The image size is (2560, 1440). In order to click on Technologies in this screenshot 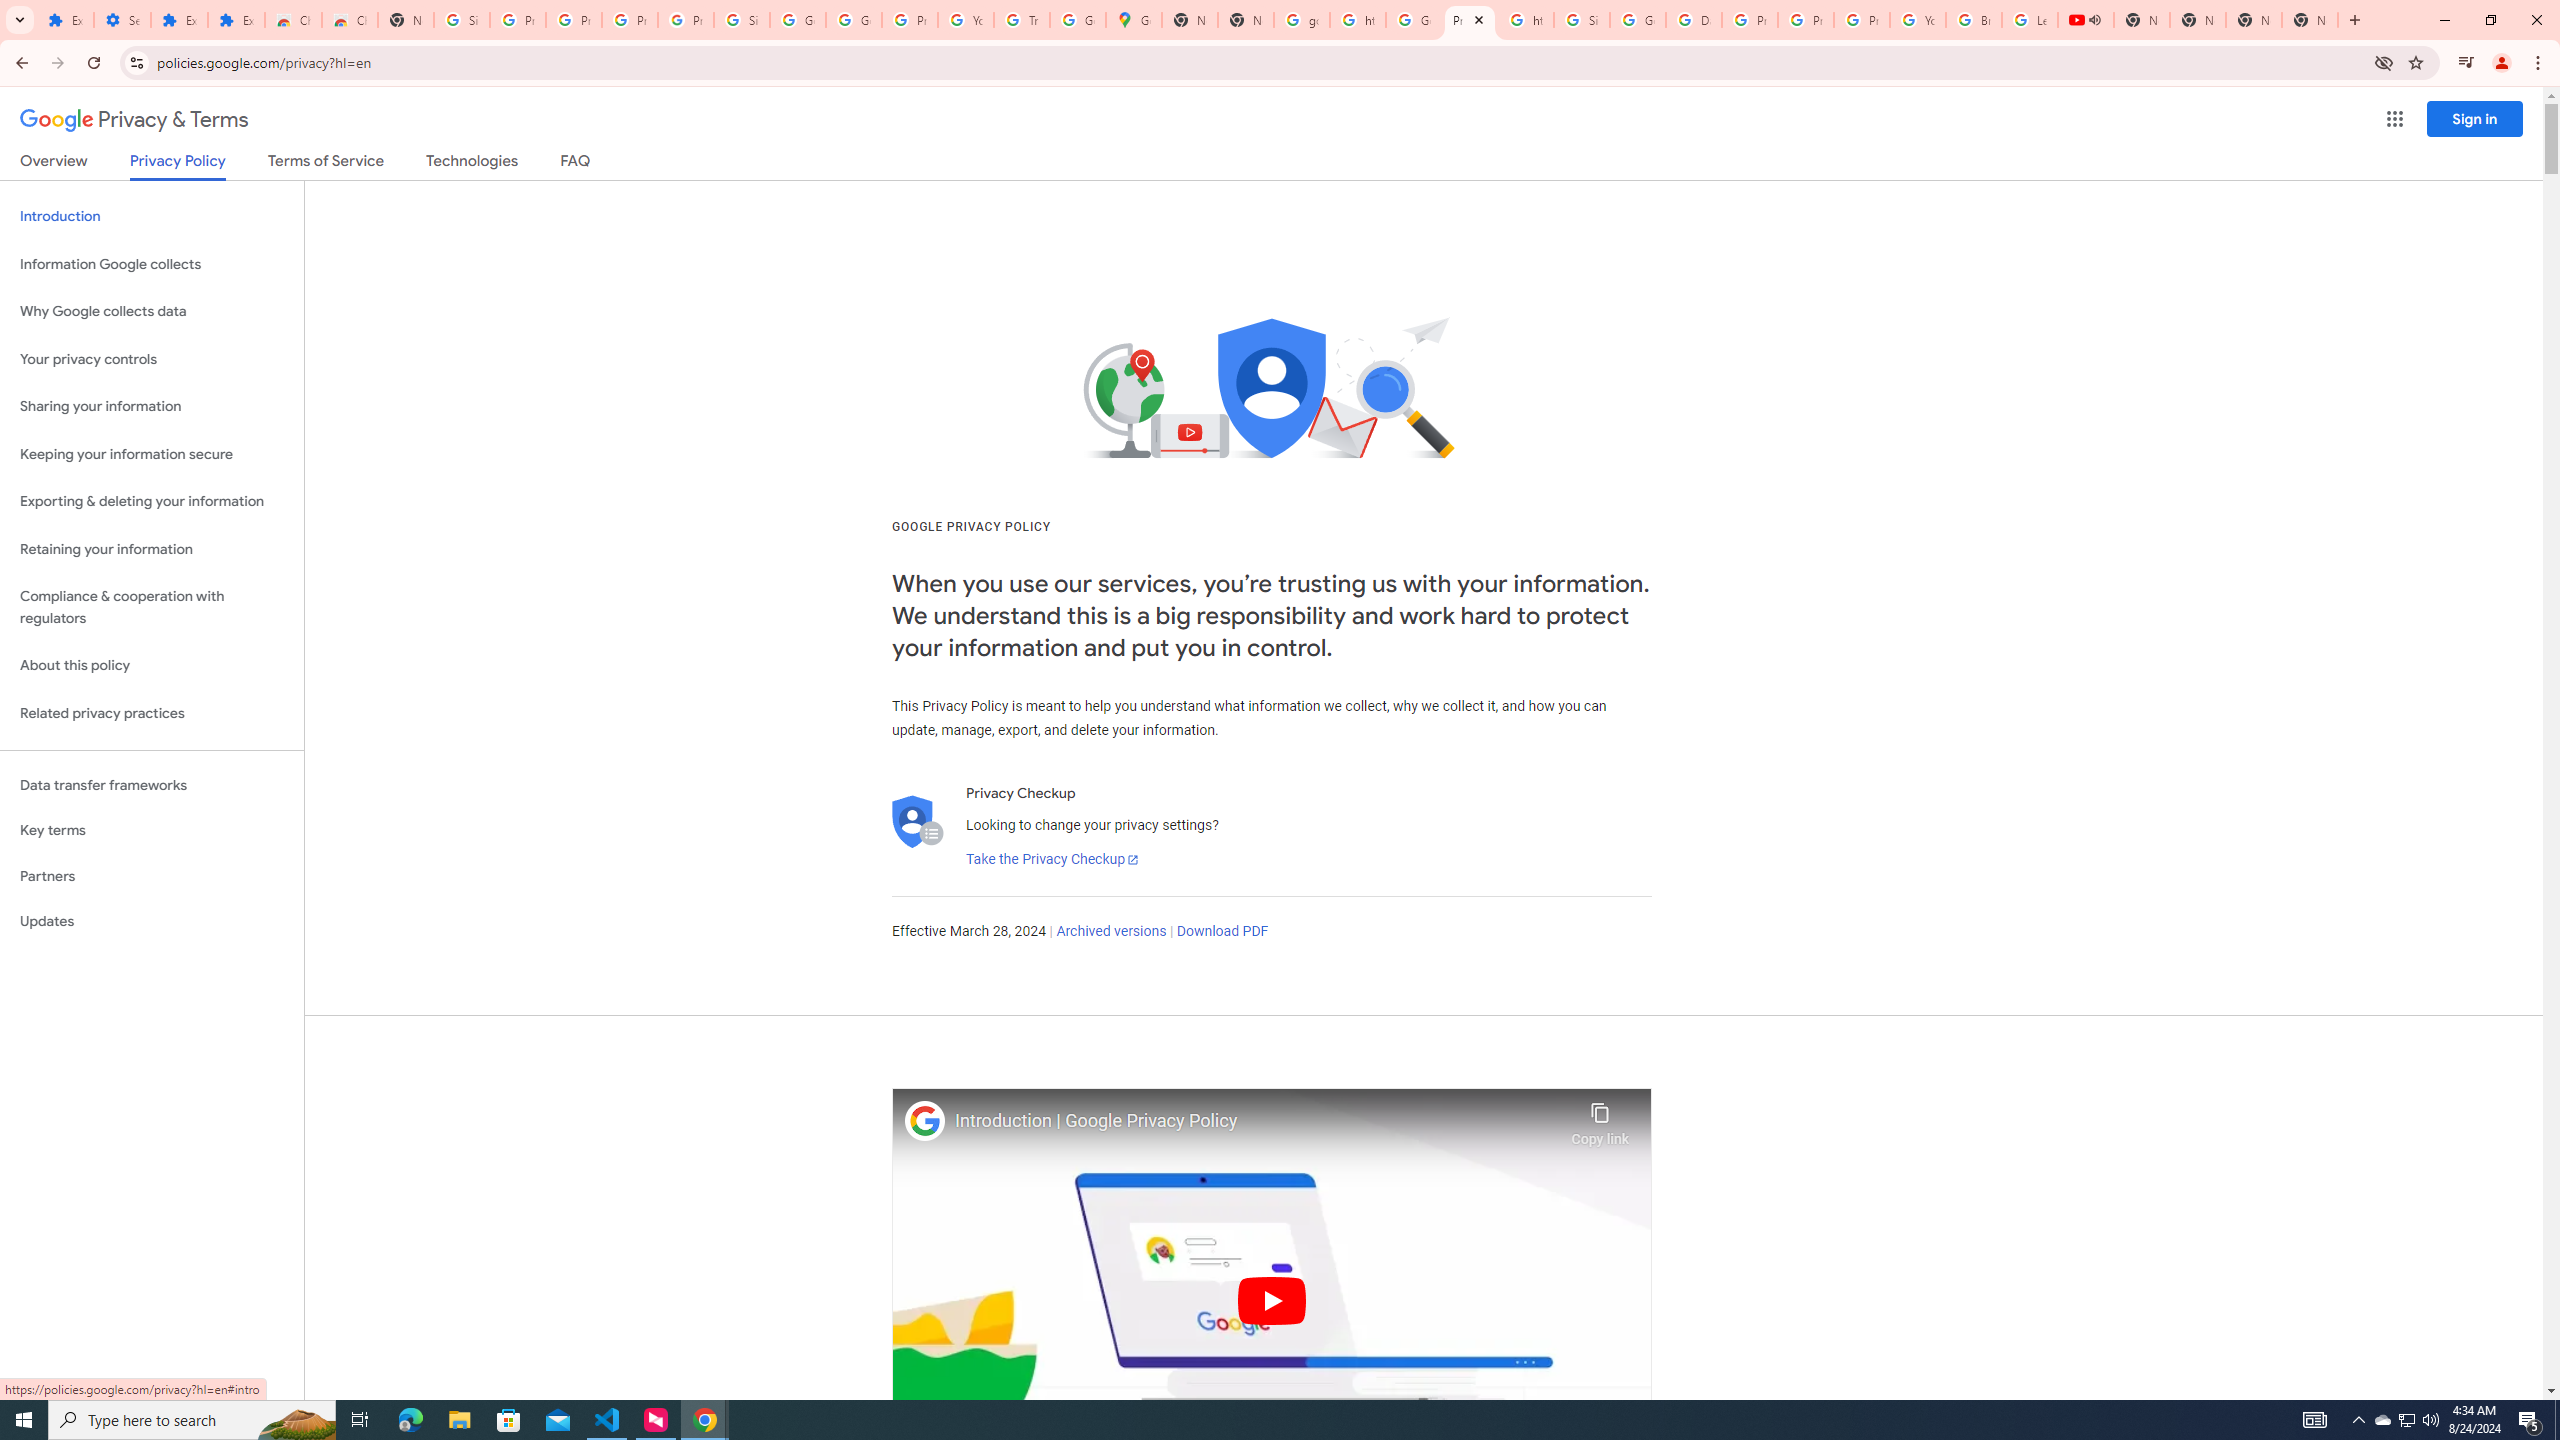, I will do `click(472, 164)`.